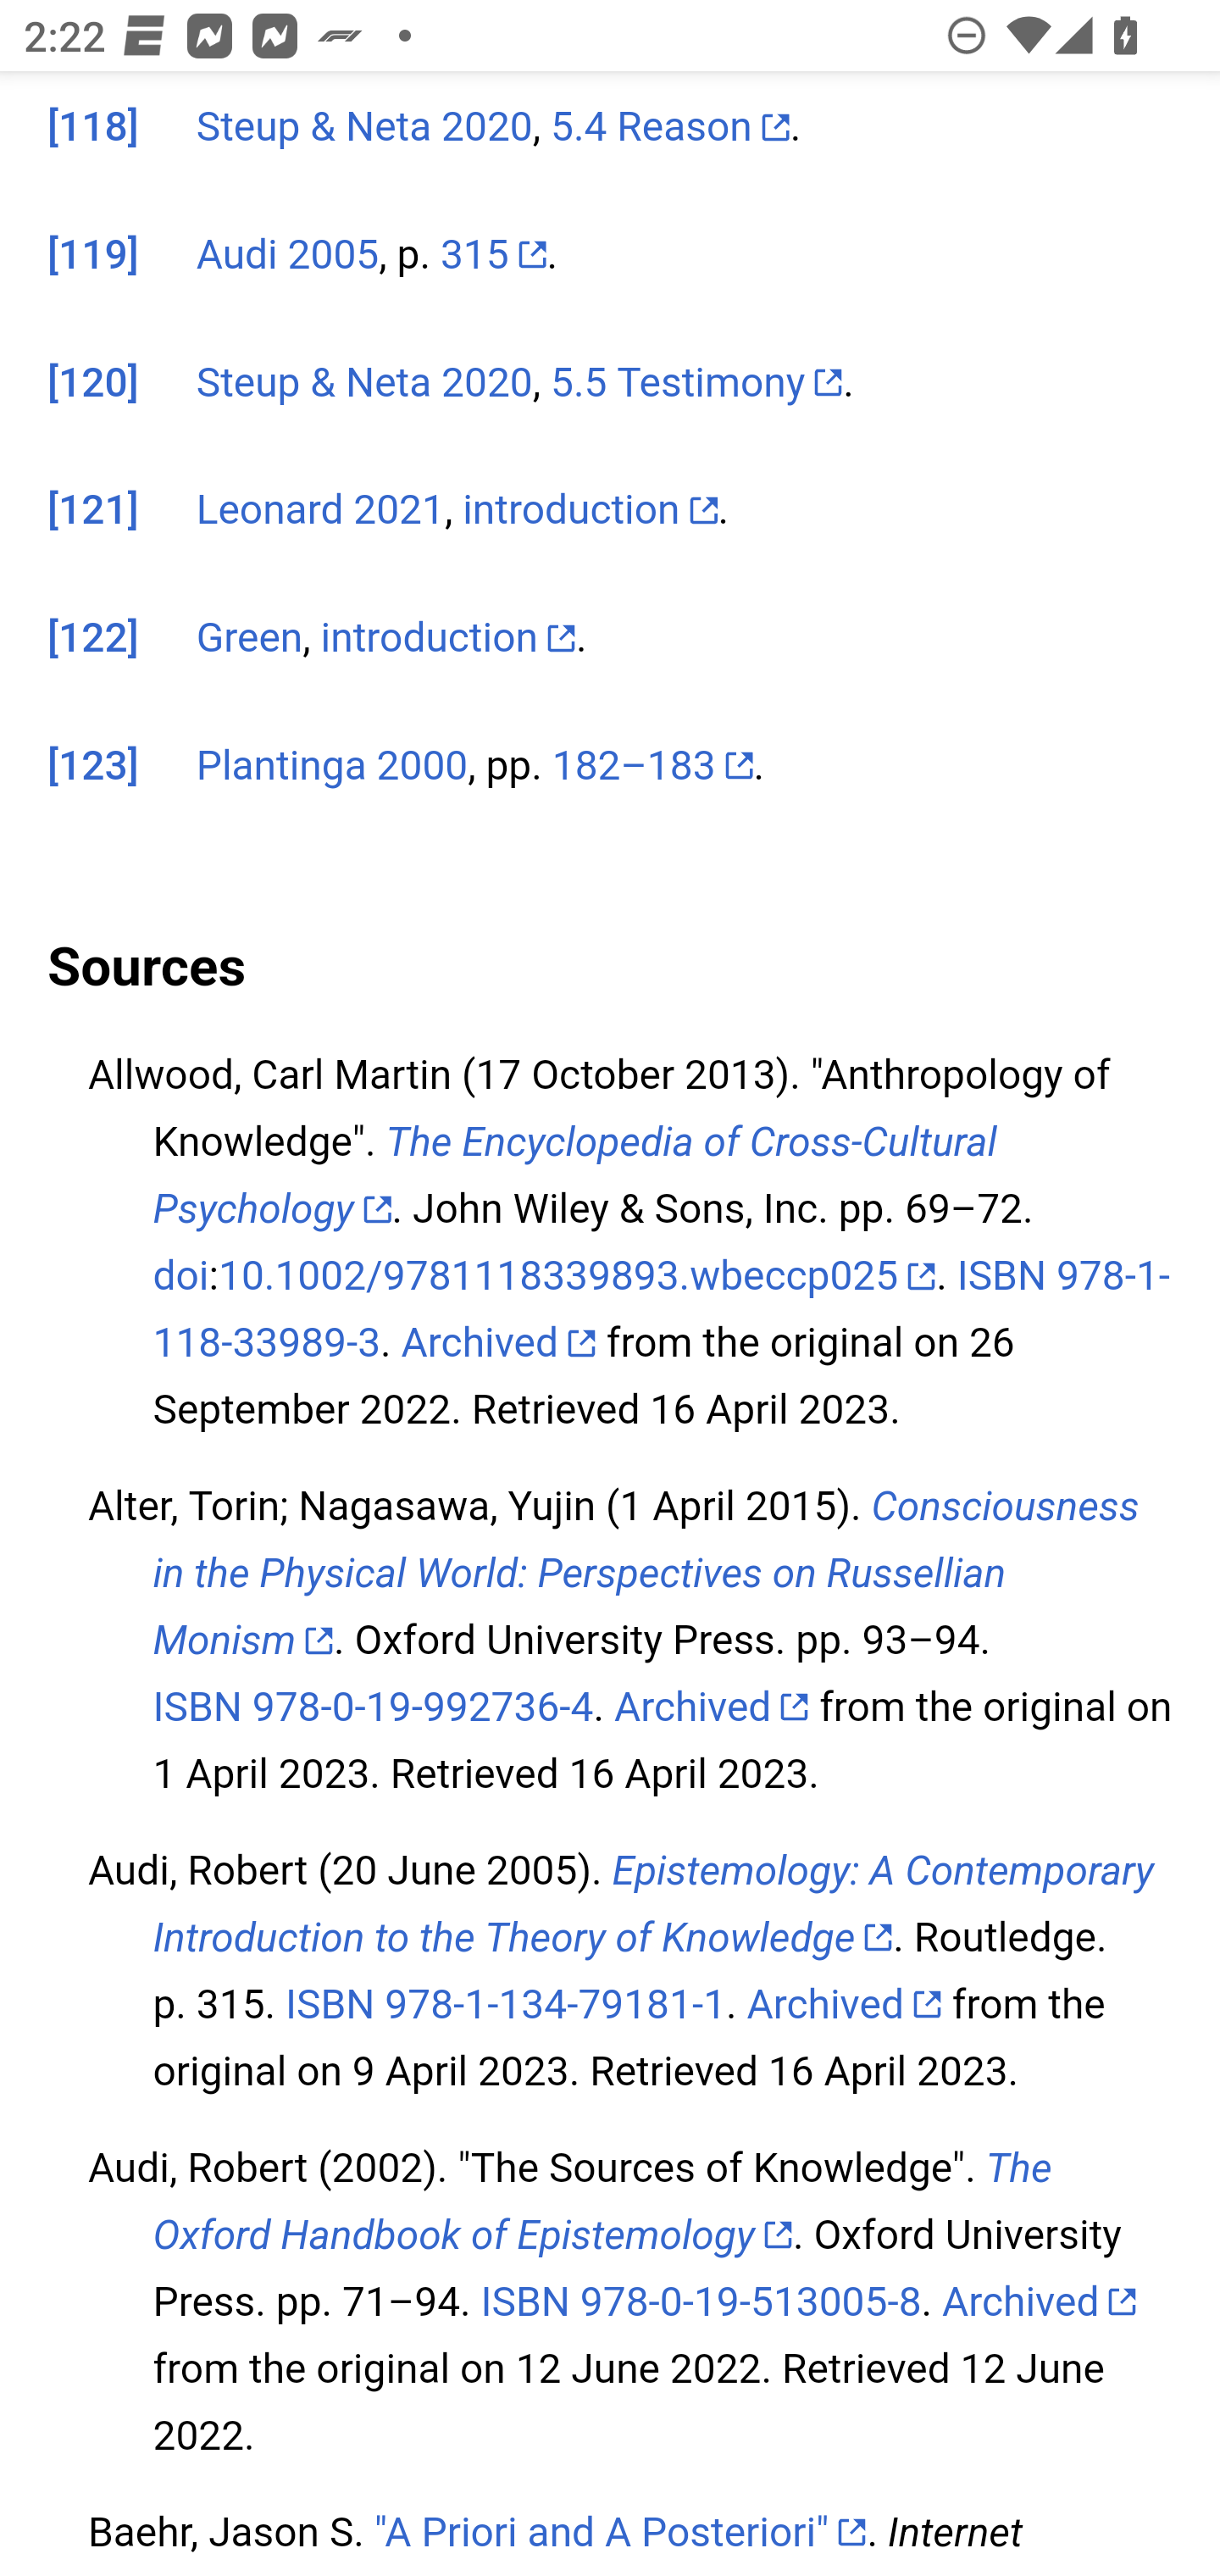  Describe the element at coordinates (449, 640) in the screenshot. I see `introduction` at that location.